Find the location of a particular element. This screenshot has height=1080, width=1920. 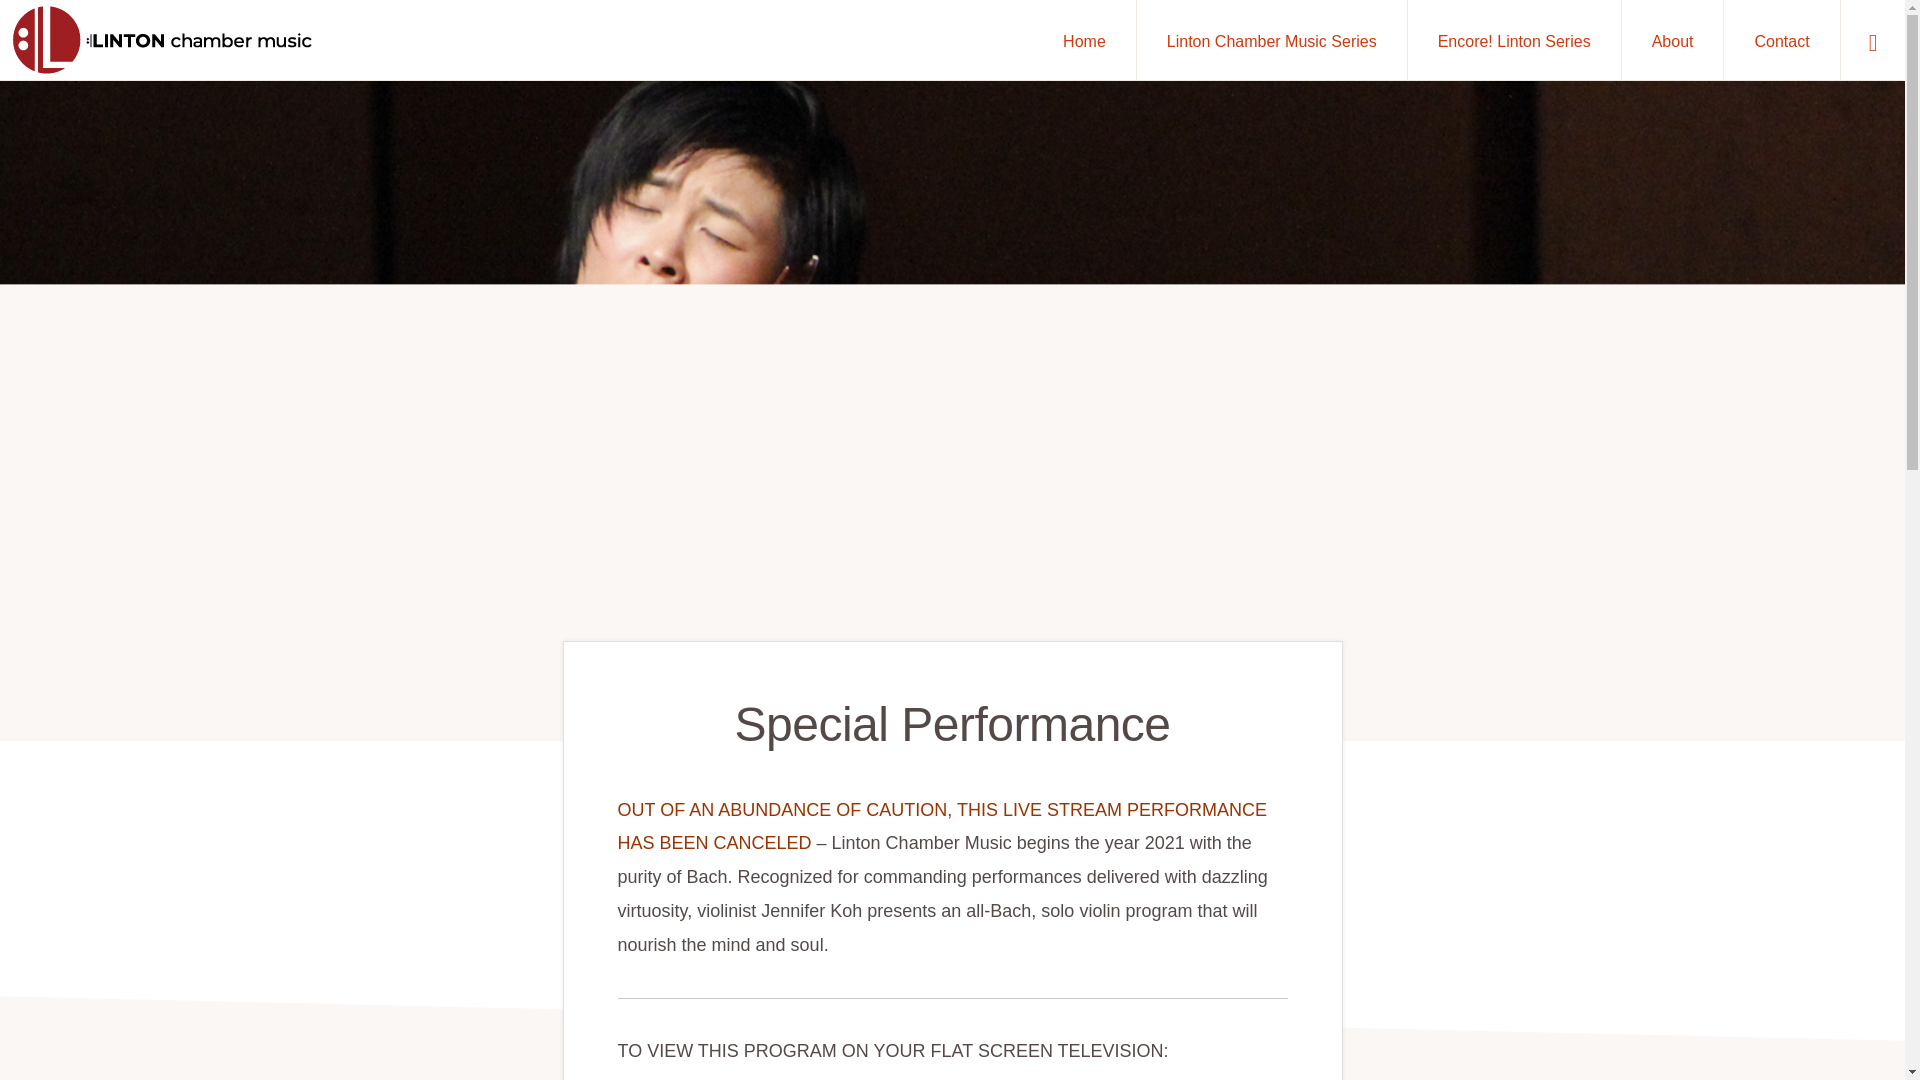

DIRECTIONS is located at coordinates (644, 1022).